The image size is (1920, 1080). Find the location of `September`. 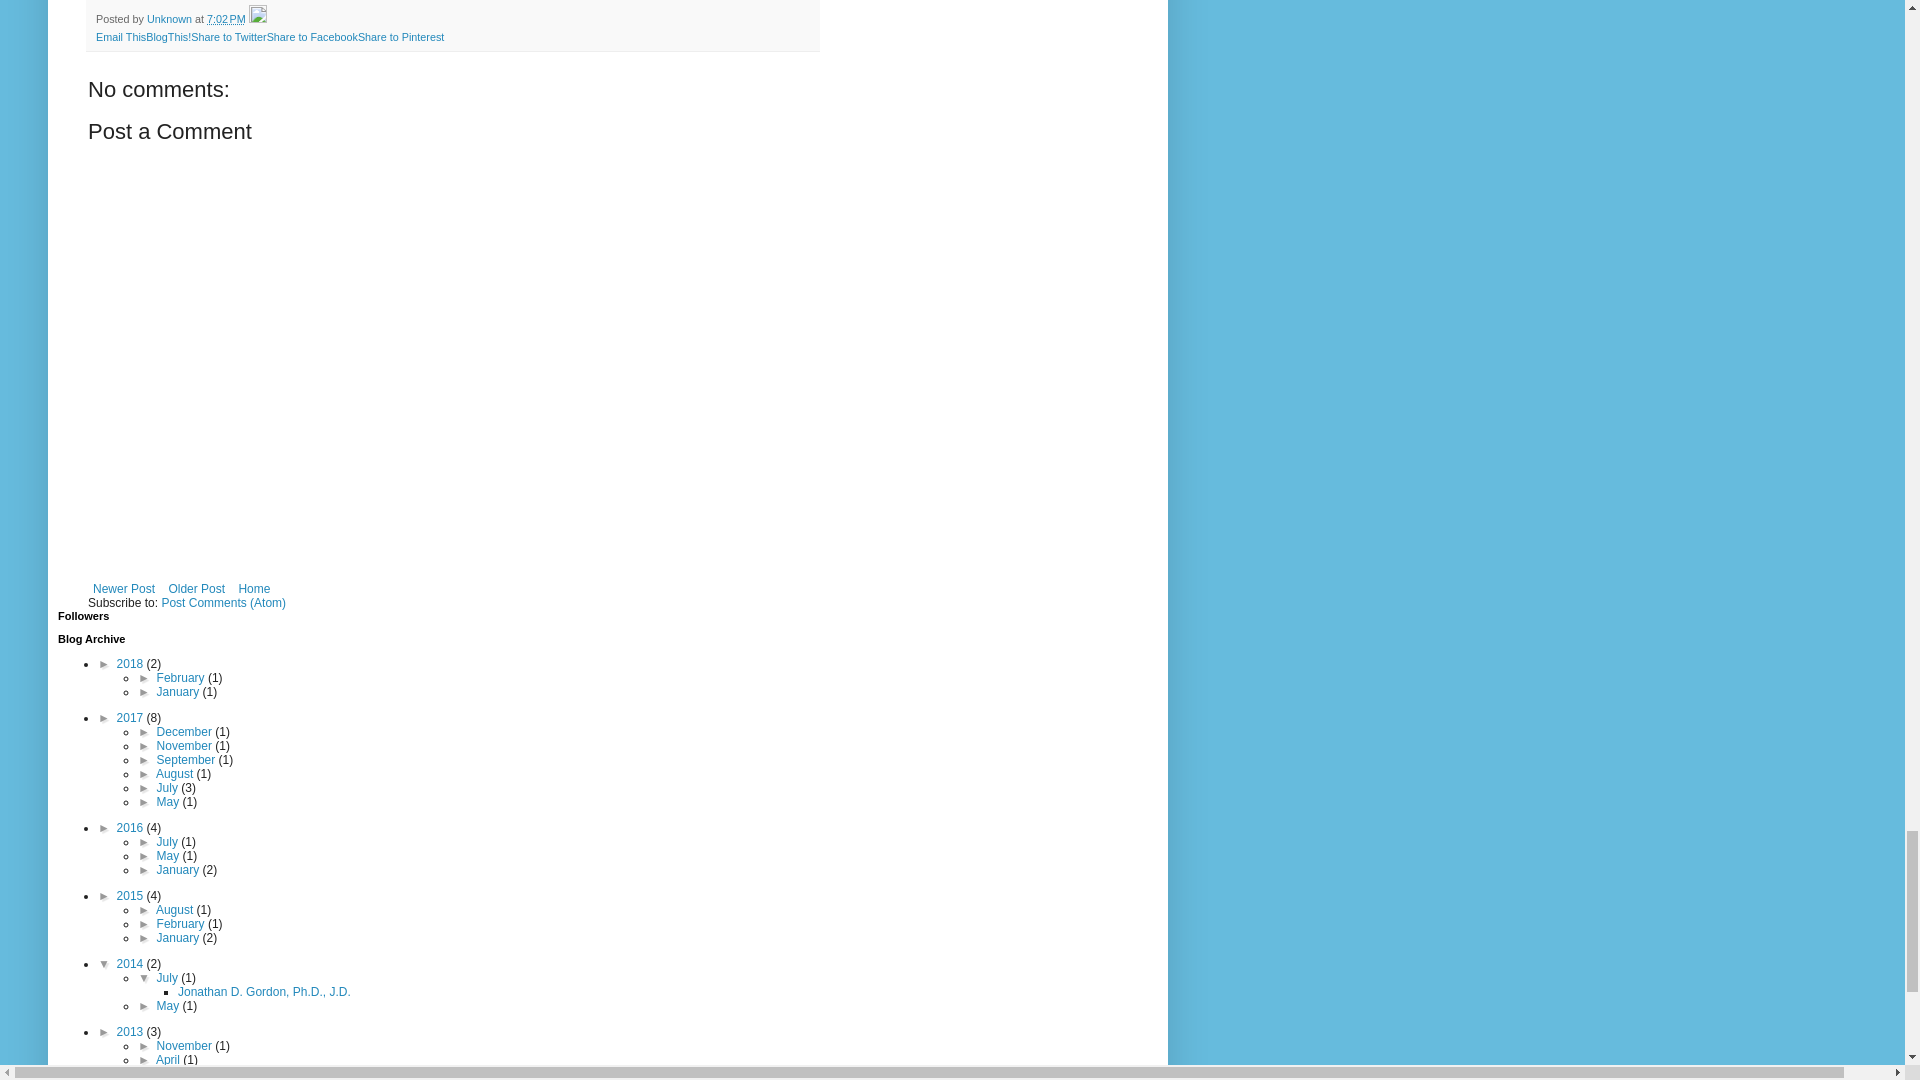

September is located at coordinates (188, 759).